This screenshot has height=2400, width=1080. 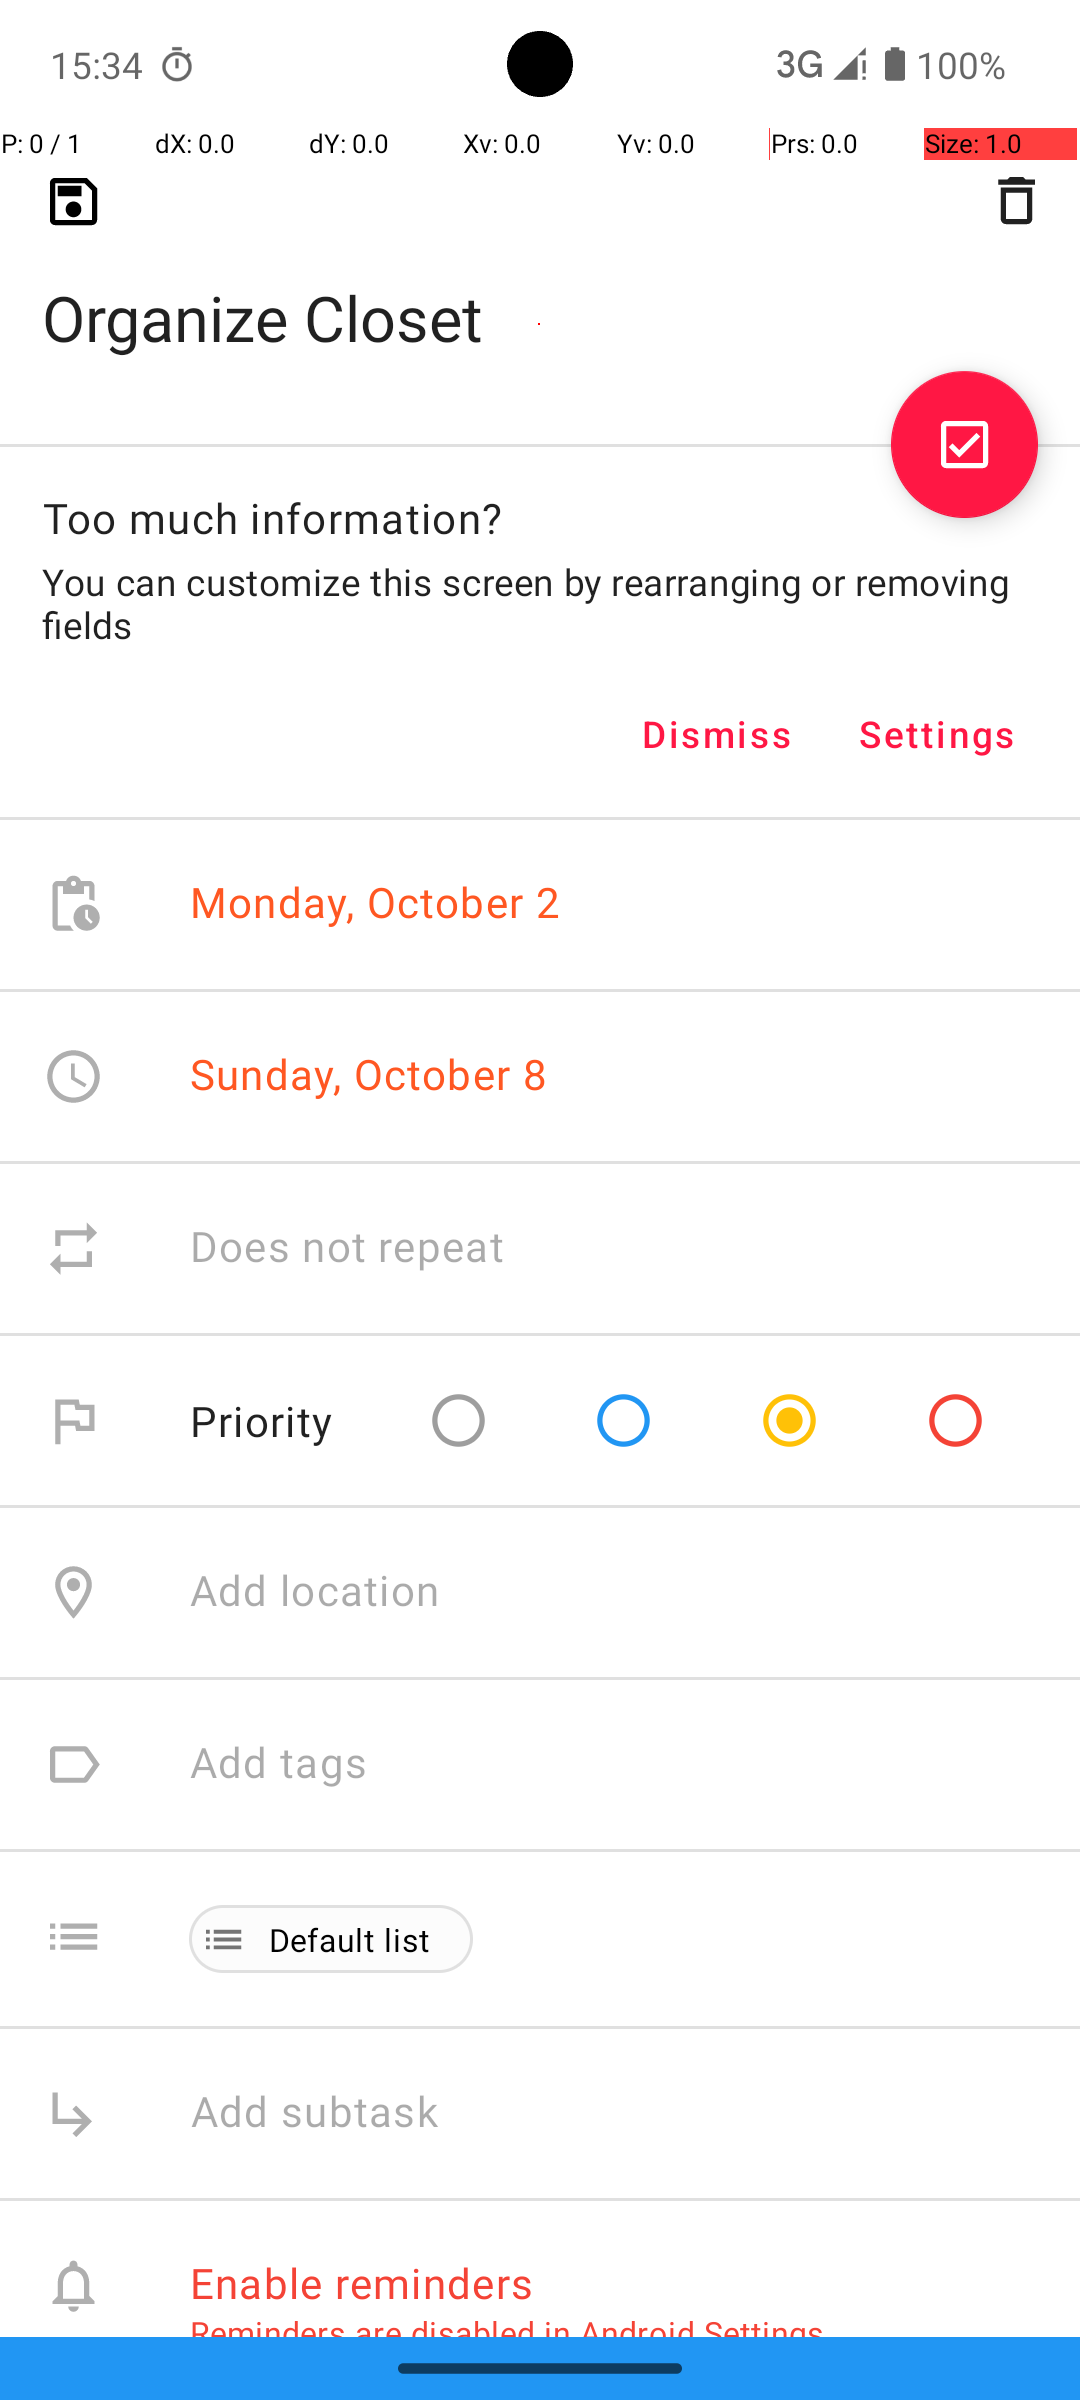 I want to click on Organize Closet, so click(x=540, y=286).